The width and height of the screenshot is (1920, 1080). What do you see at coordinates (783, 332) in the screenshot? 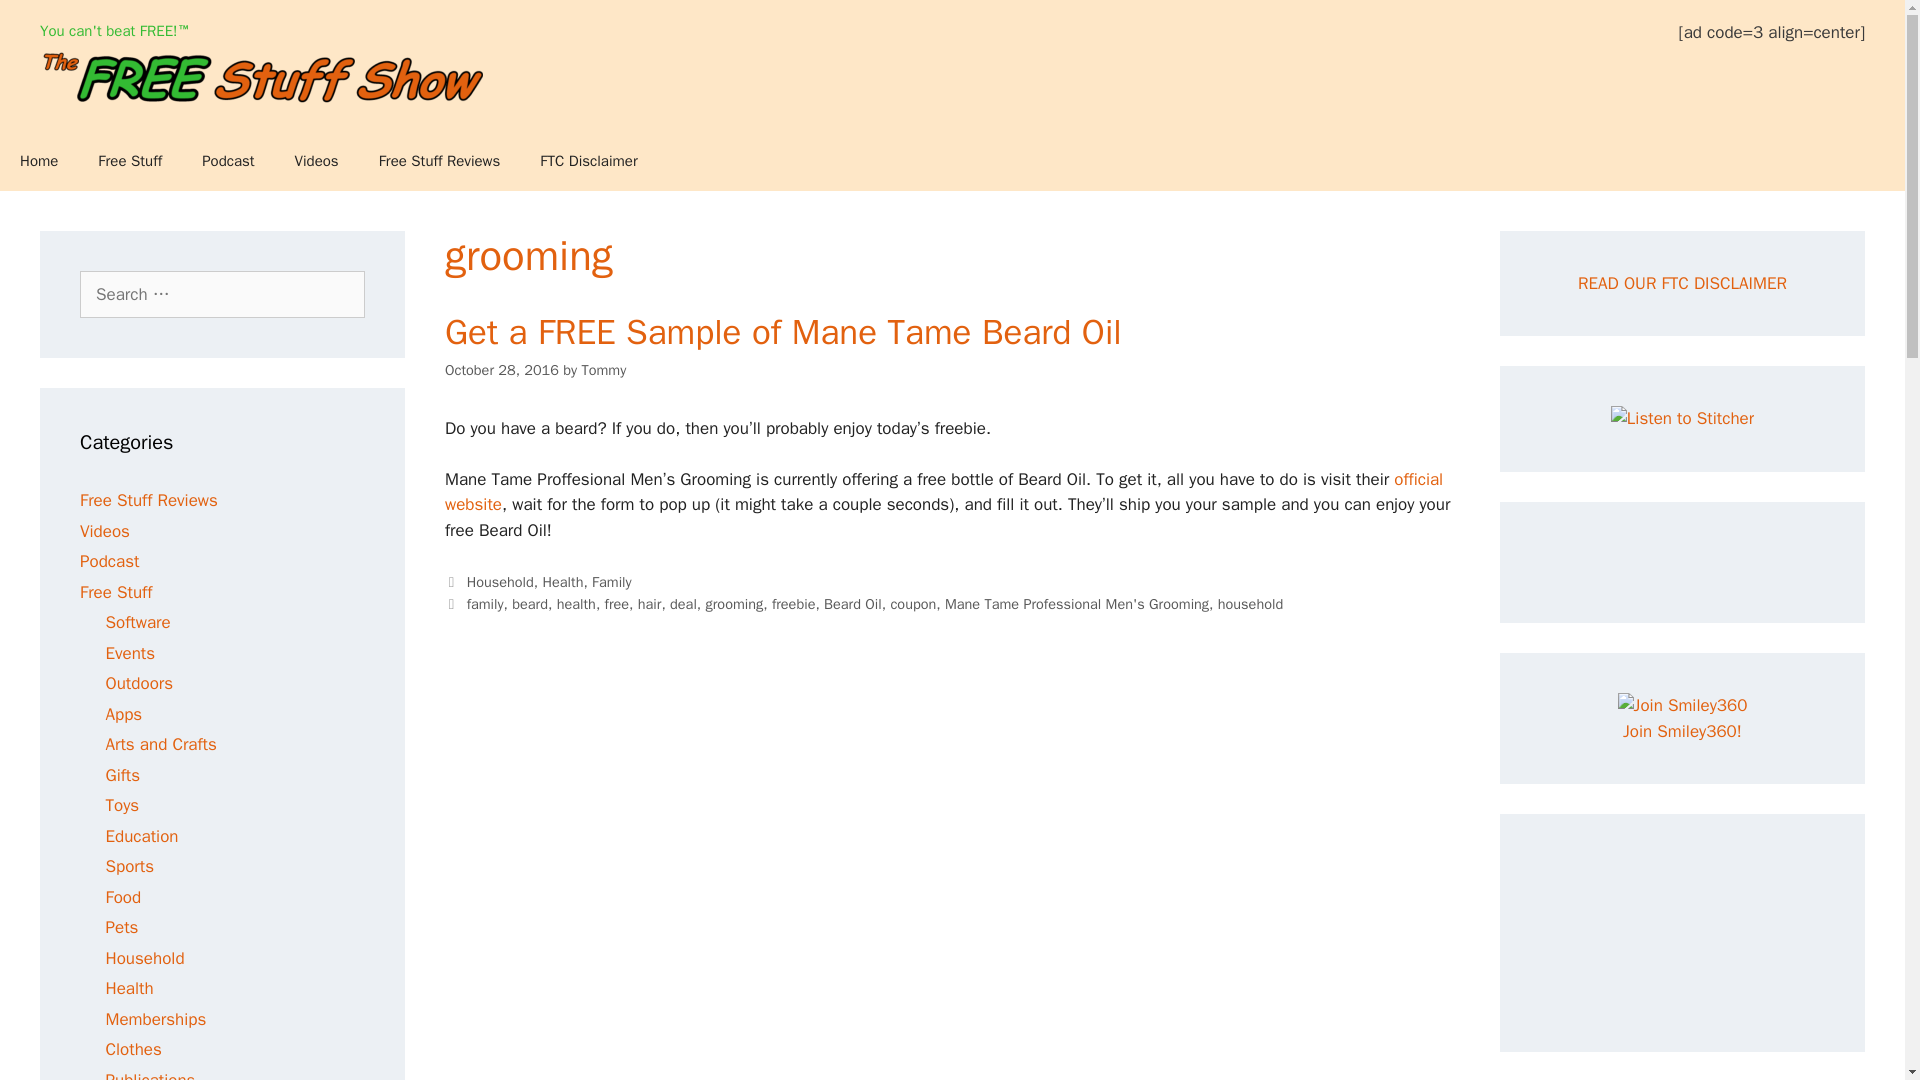
I see `Get a FREE Sample of Mane Tame Beard Oil` at bounding box center [783, 332].